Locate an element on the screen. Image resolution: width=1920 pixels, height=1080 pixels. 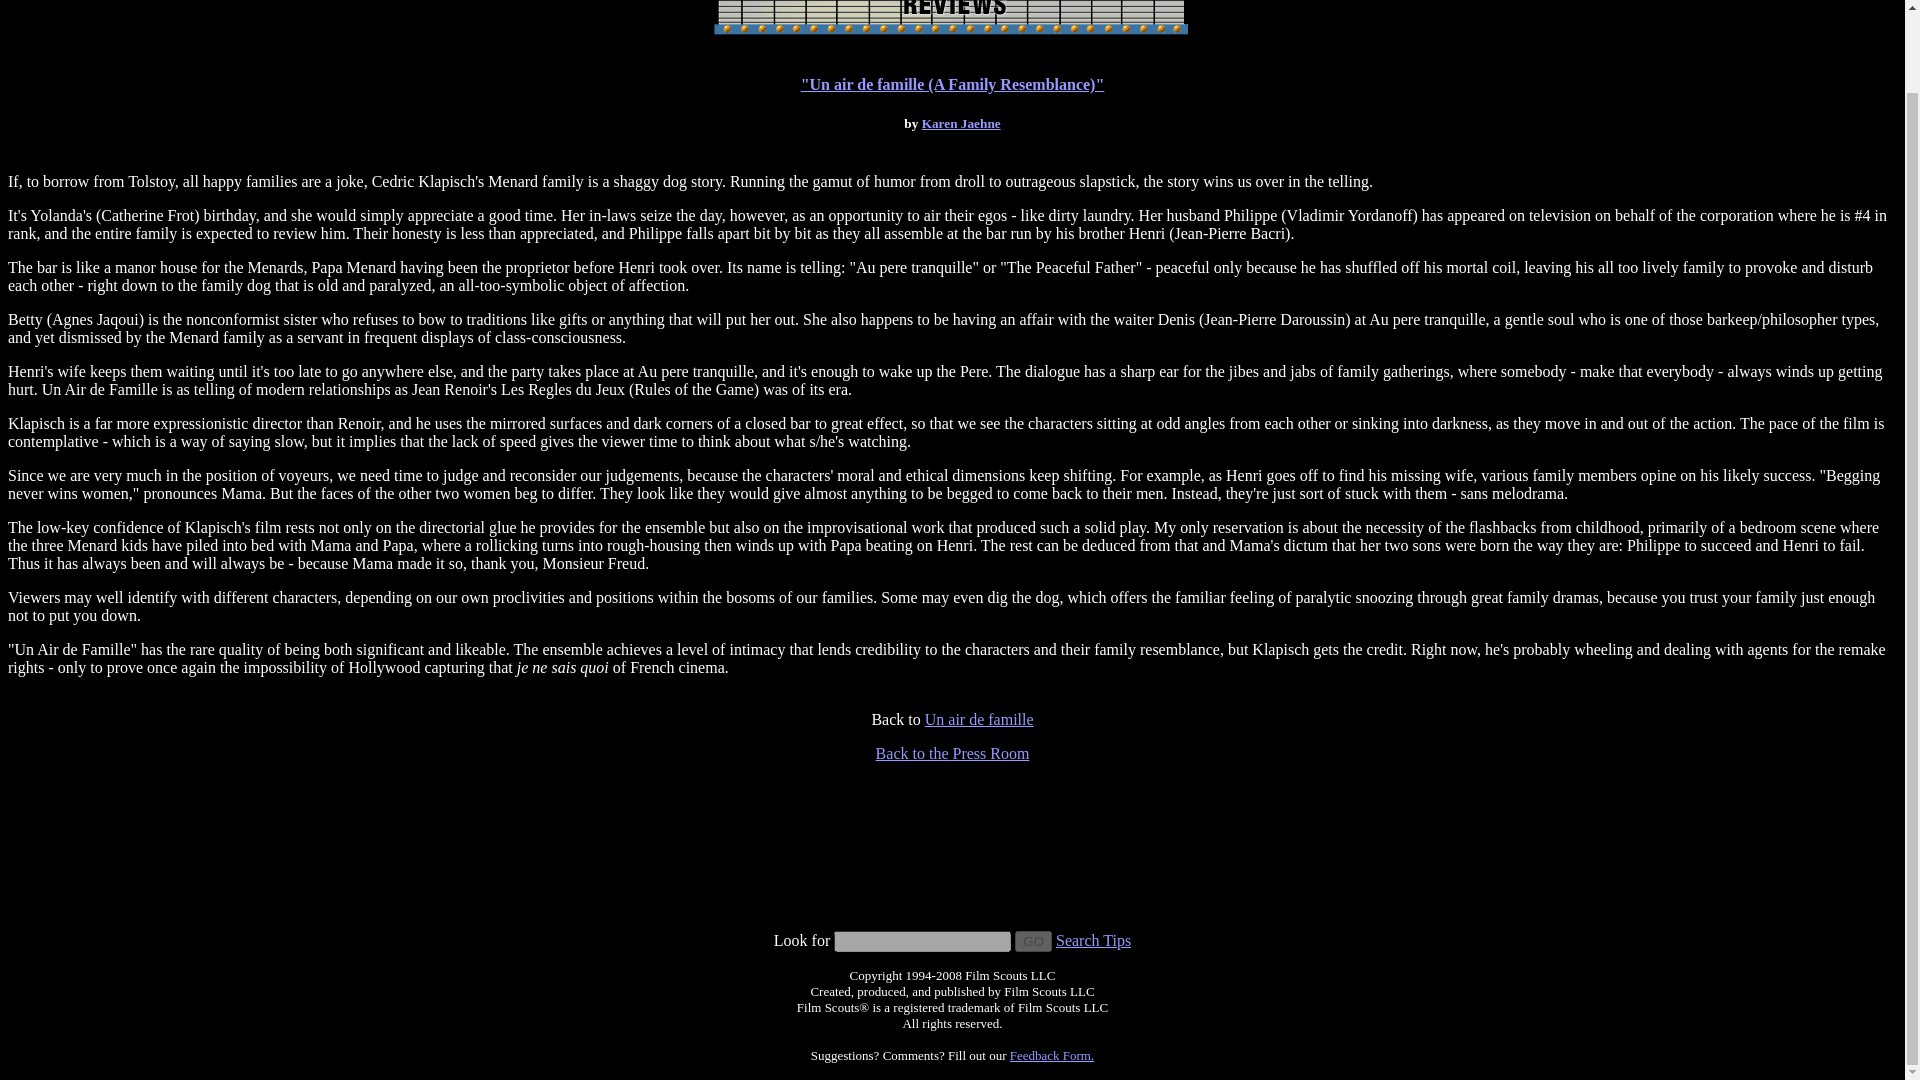
Karen Jaehne is located at coordinates (960, 122).